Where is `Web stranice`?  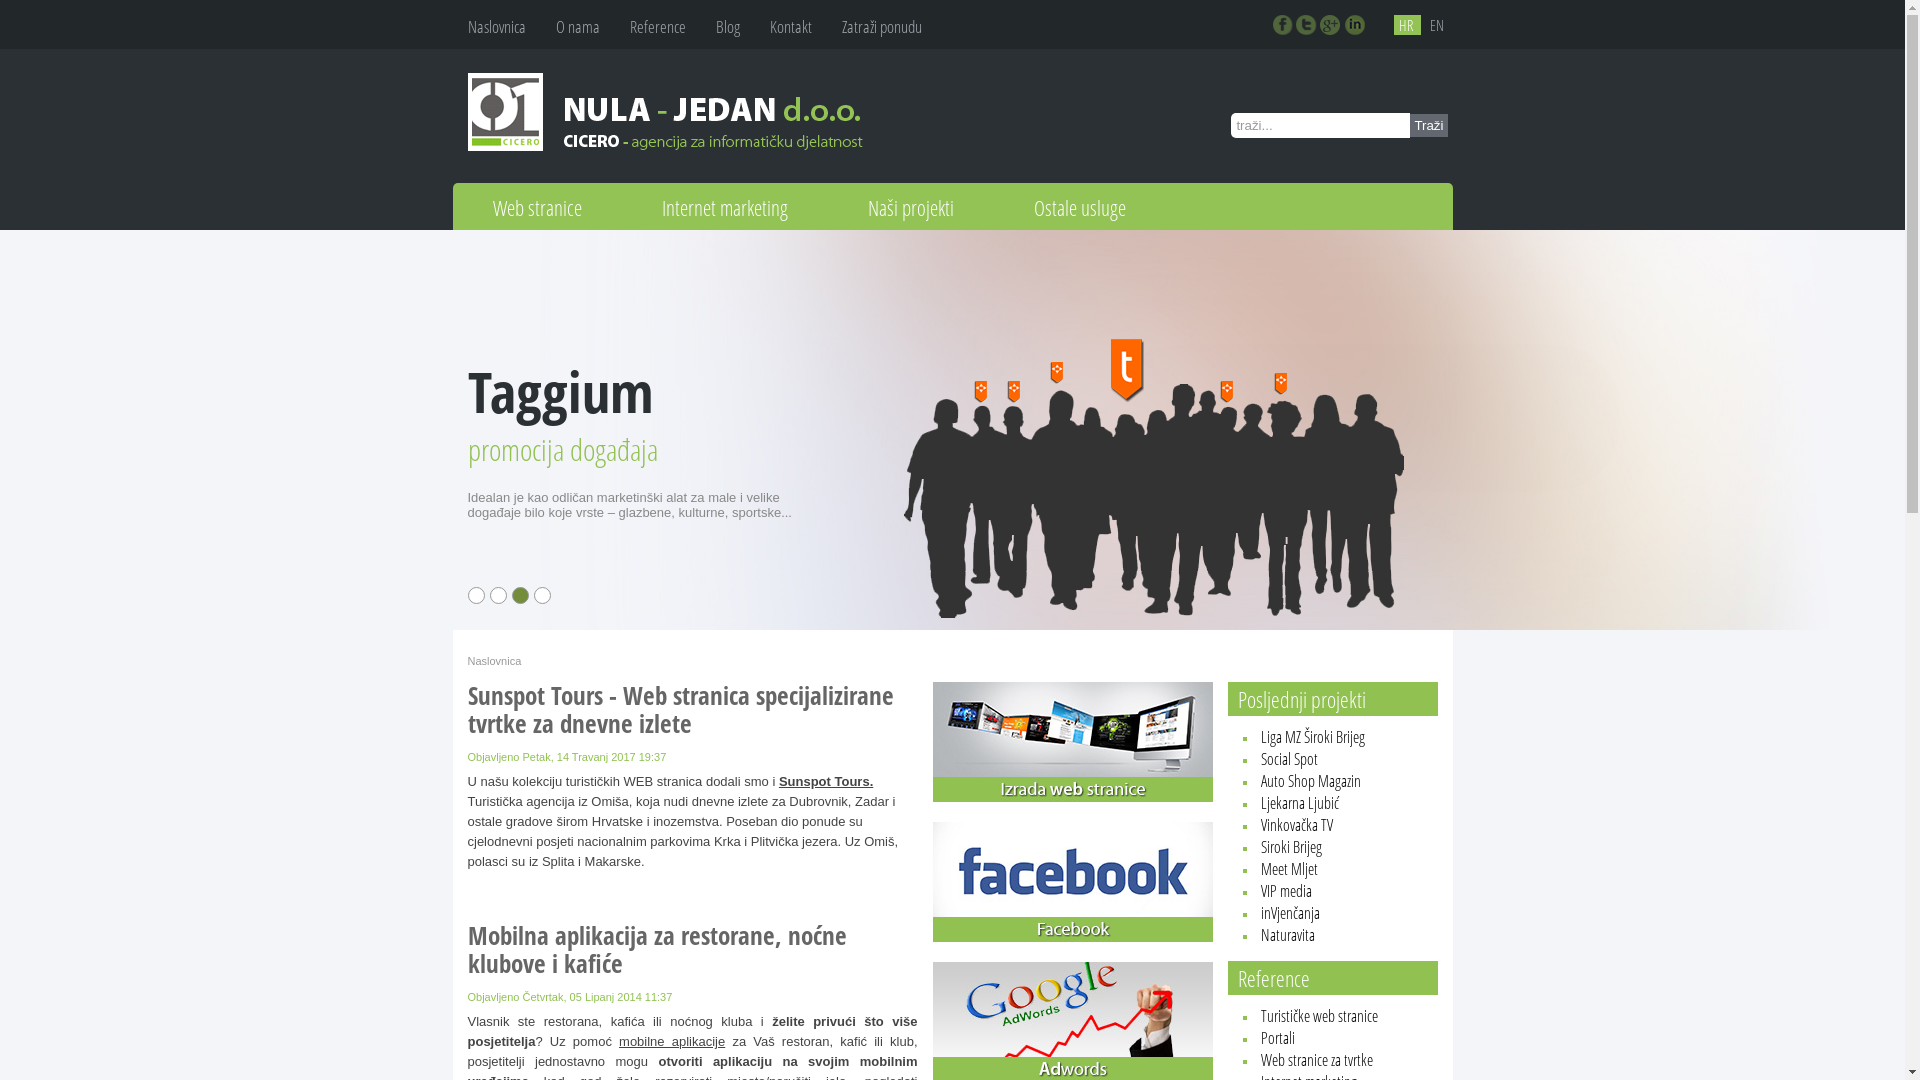 Web stranice is located at coordinates (536, 206).